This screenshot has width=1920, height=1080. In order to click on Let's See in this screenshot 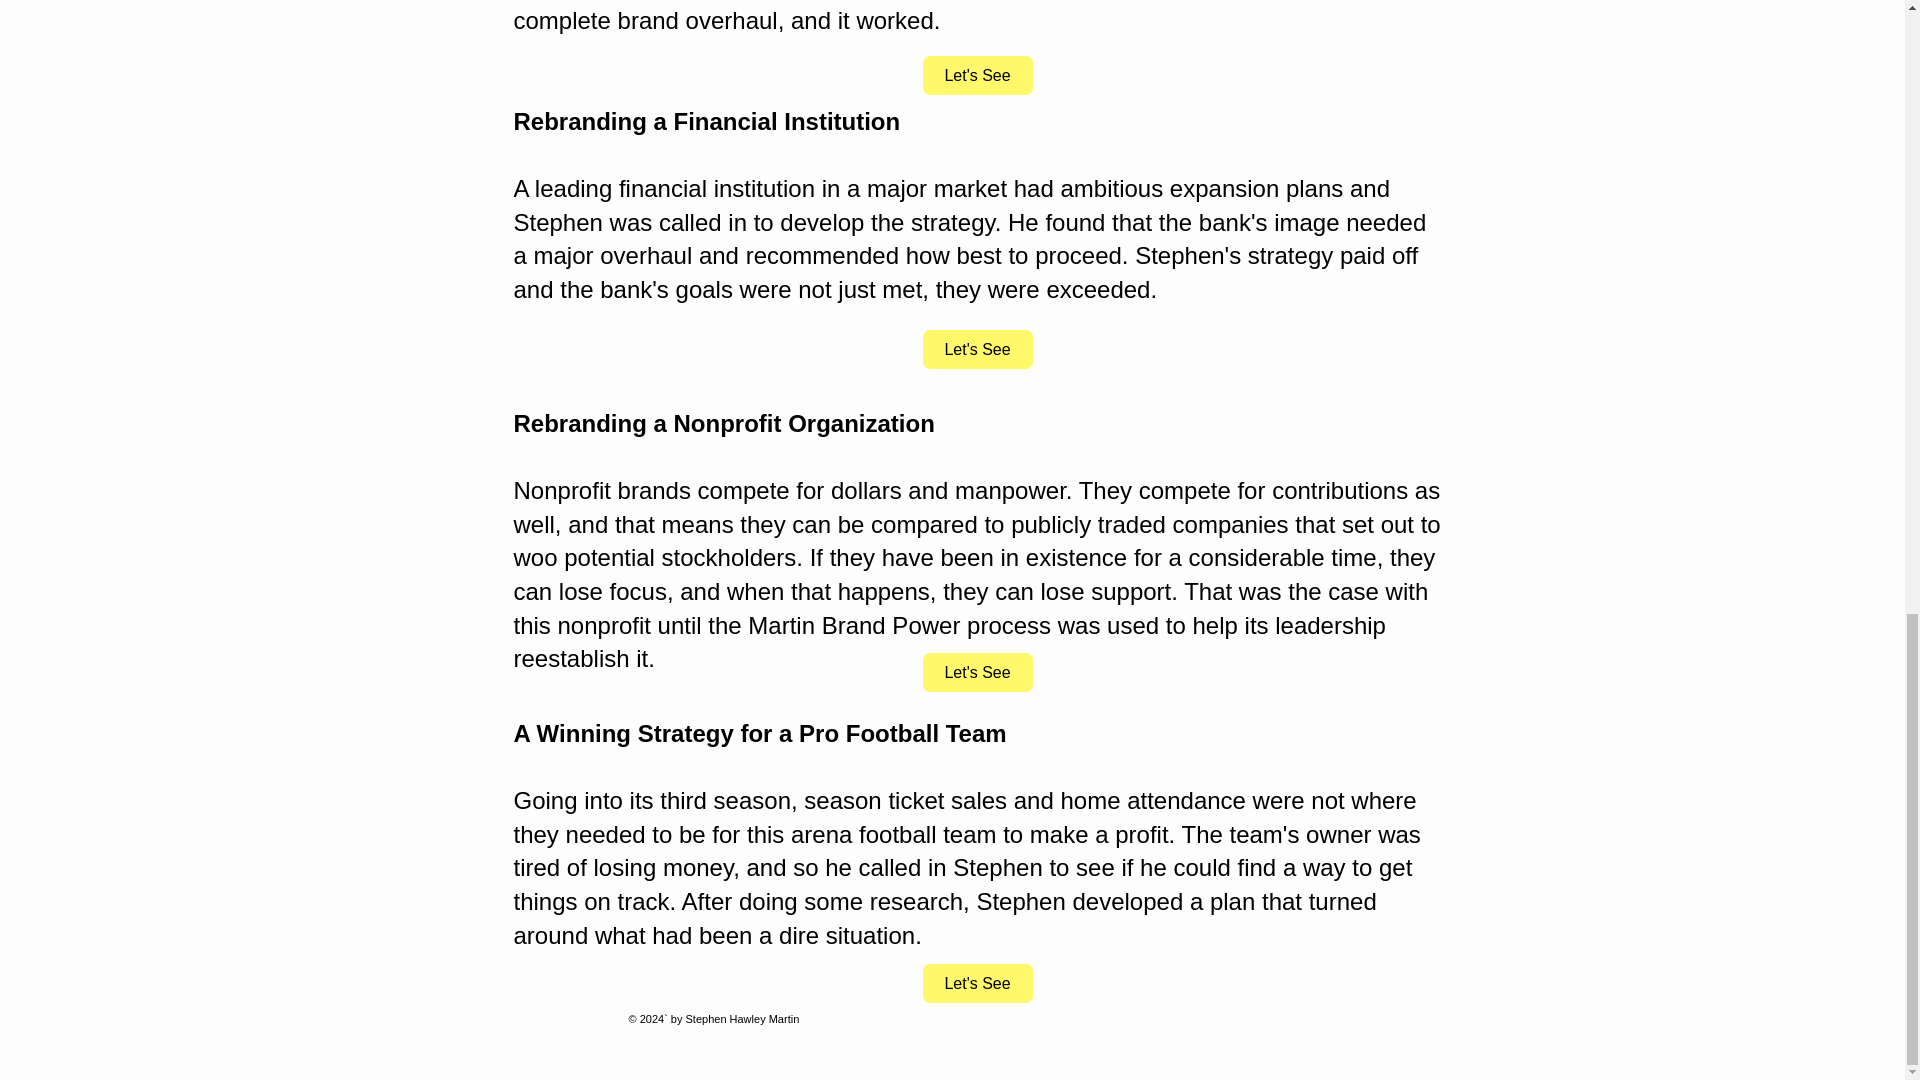, I will do `click(976, 350)`.